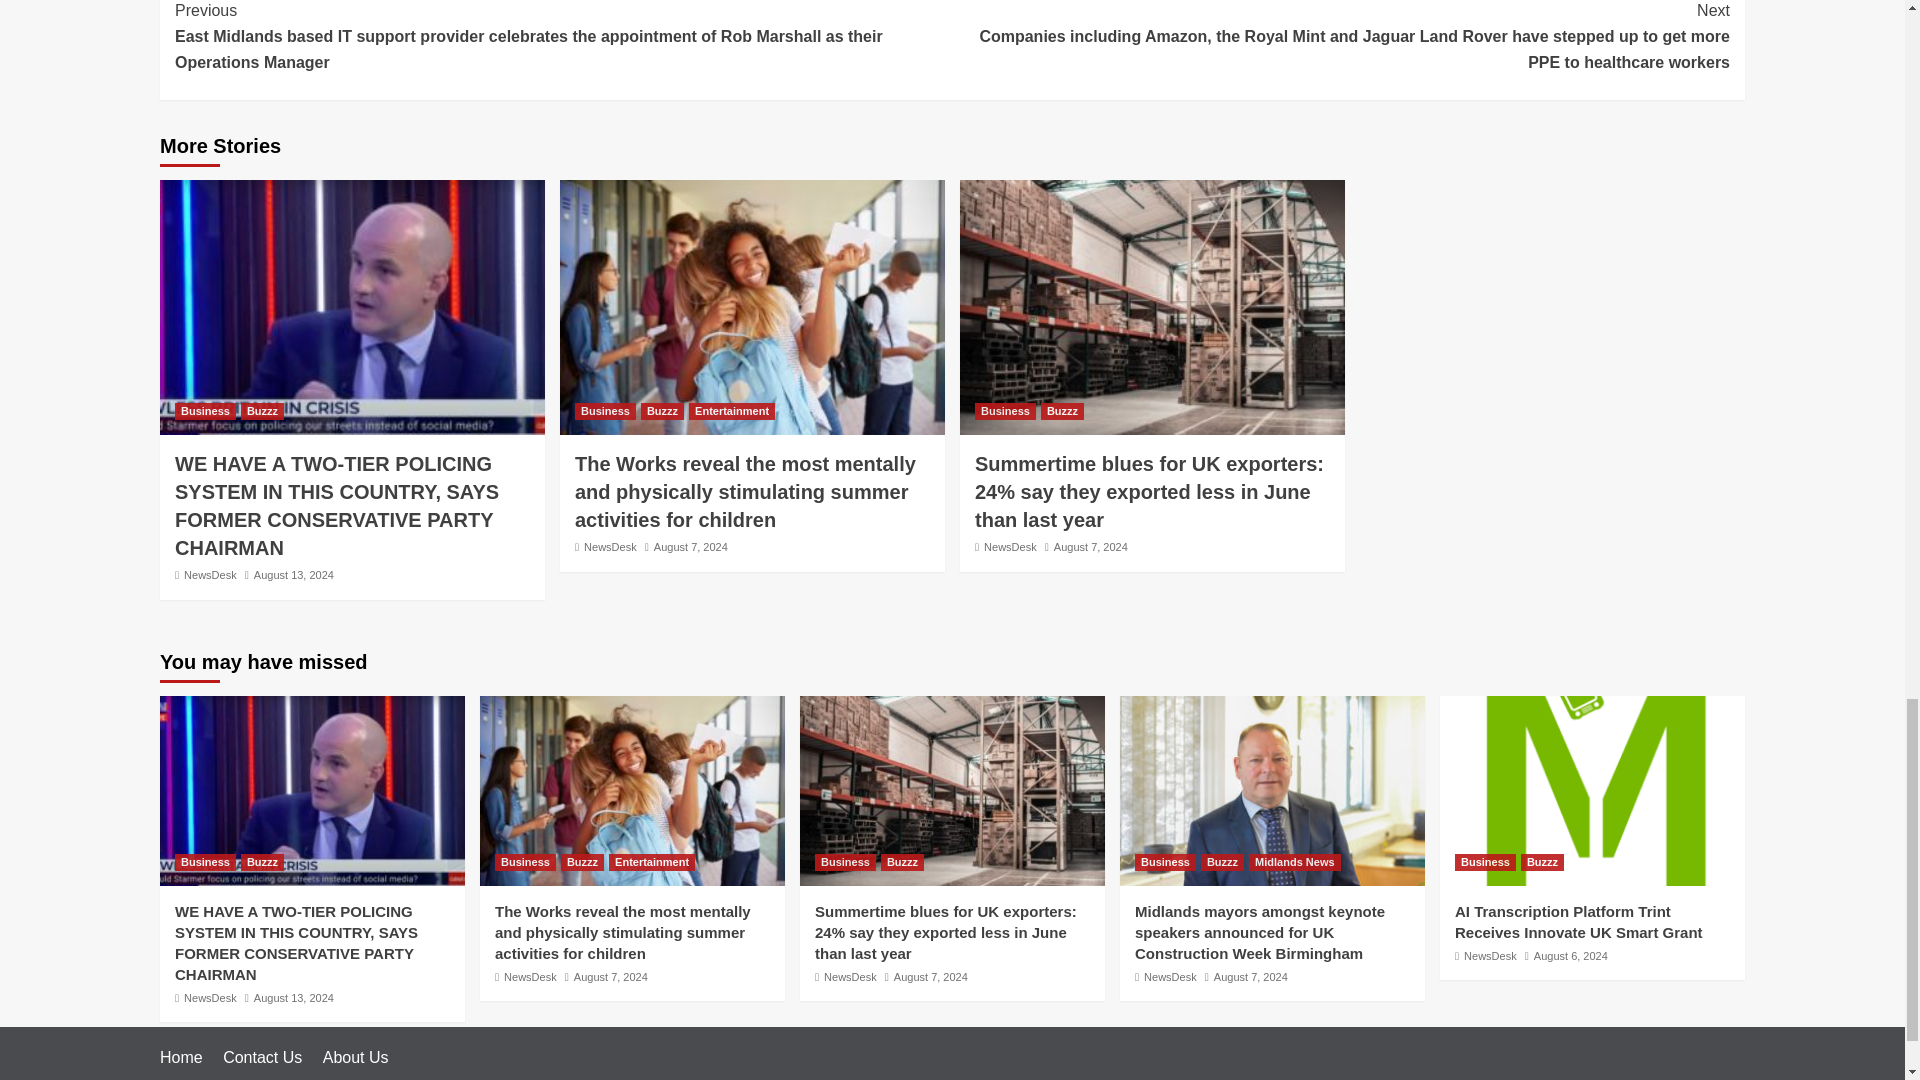  I want to click on Business, so click(205, 411).